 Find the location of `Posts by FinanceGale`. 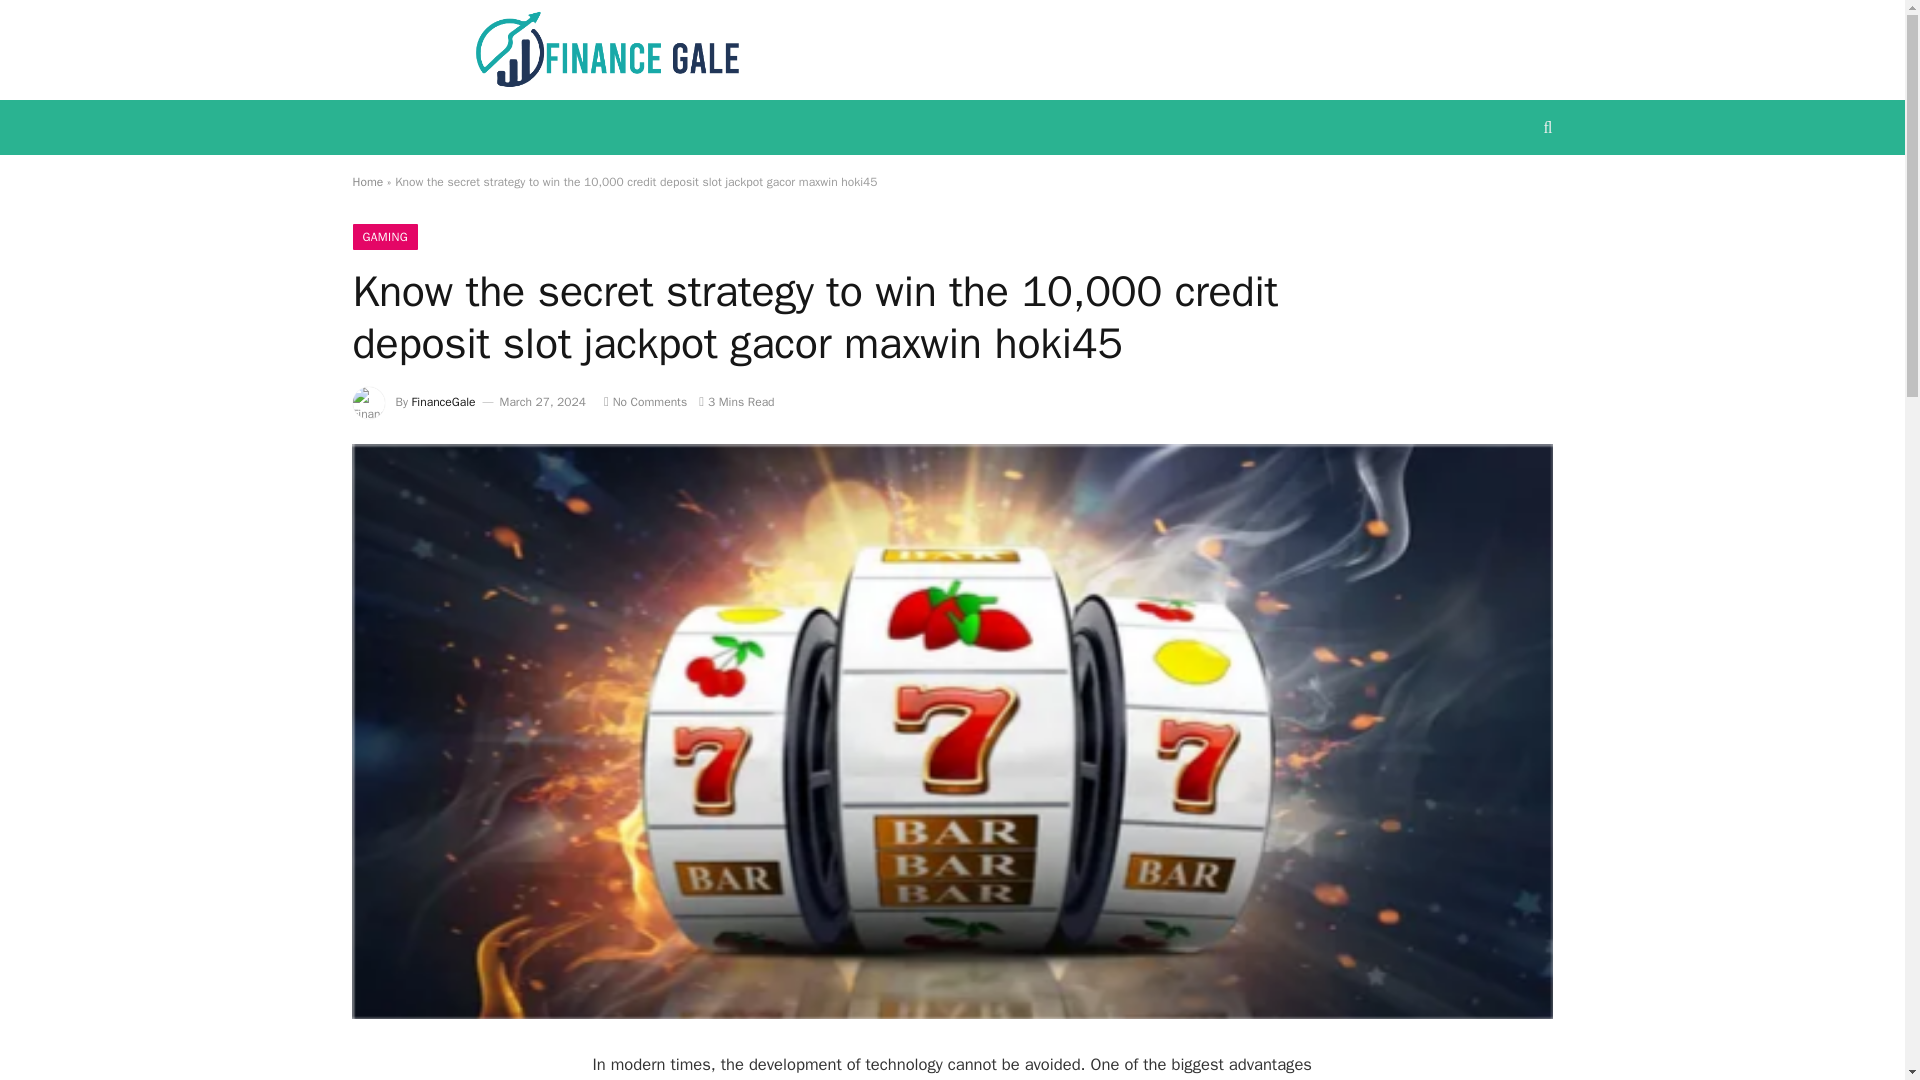

Posts by FinanceGale is located at coordinates (444, 402).